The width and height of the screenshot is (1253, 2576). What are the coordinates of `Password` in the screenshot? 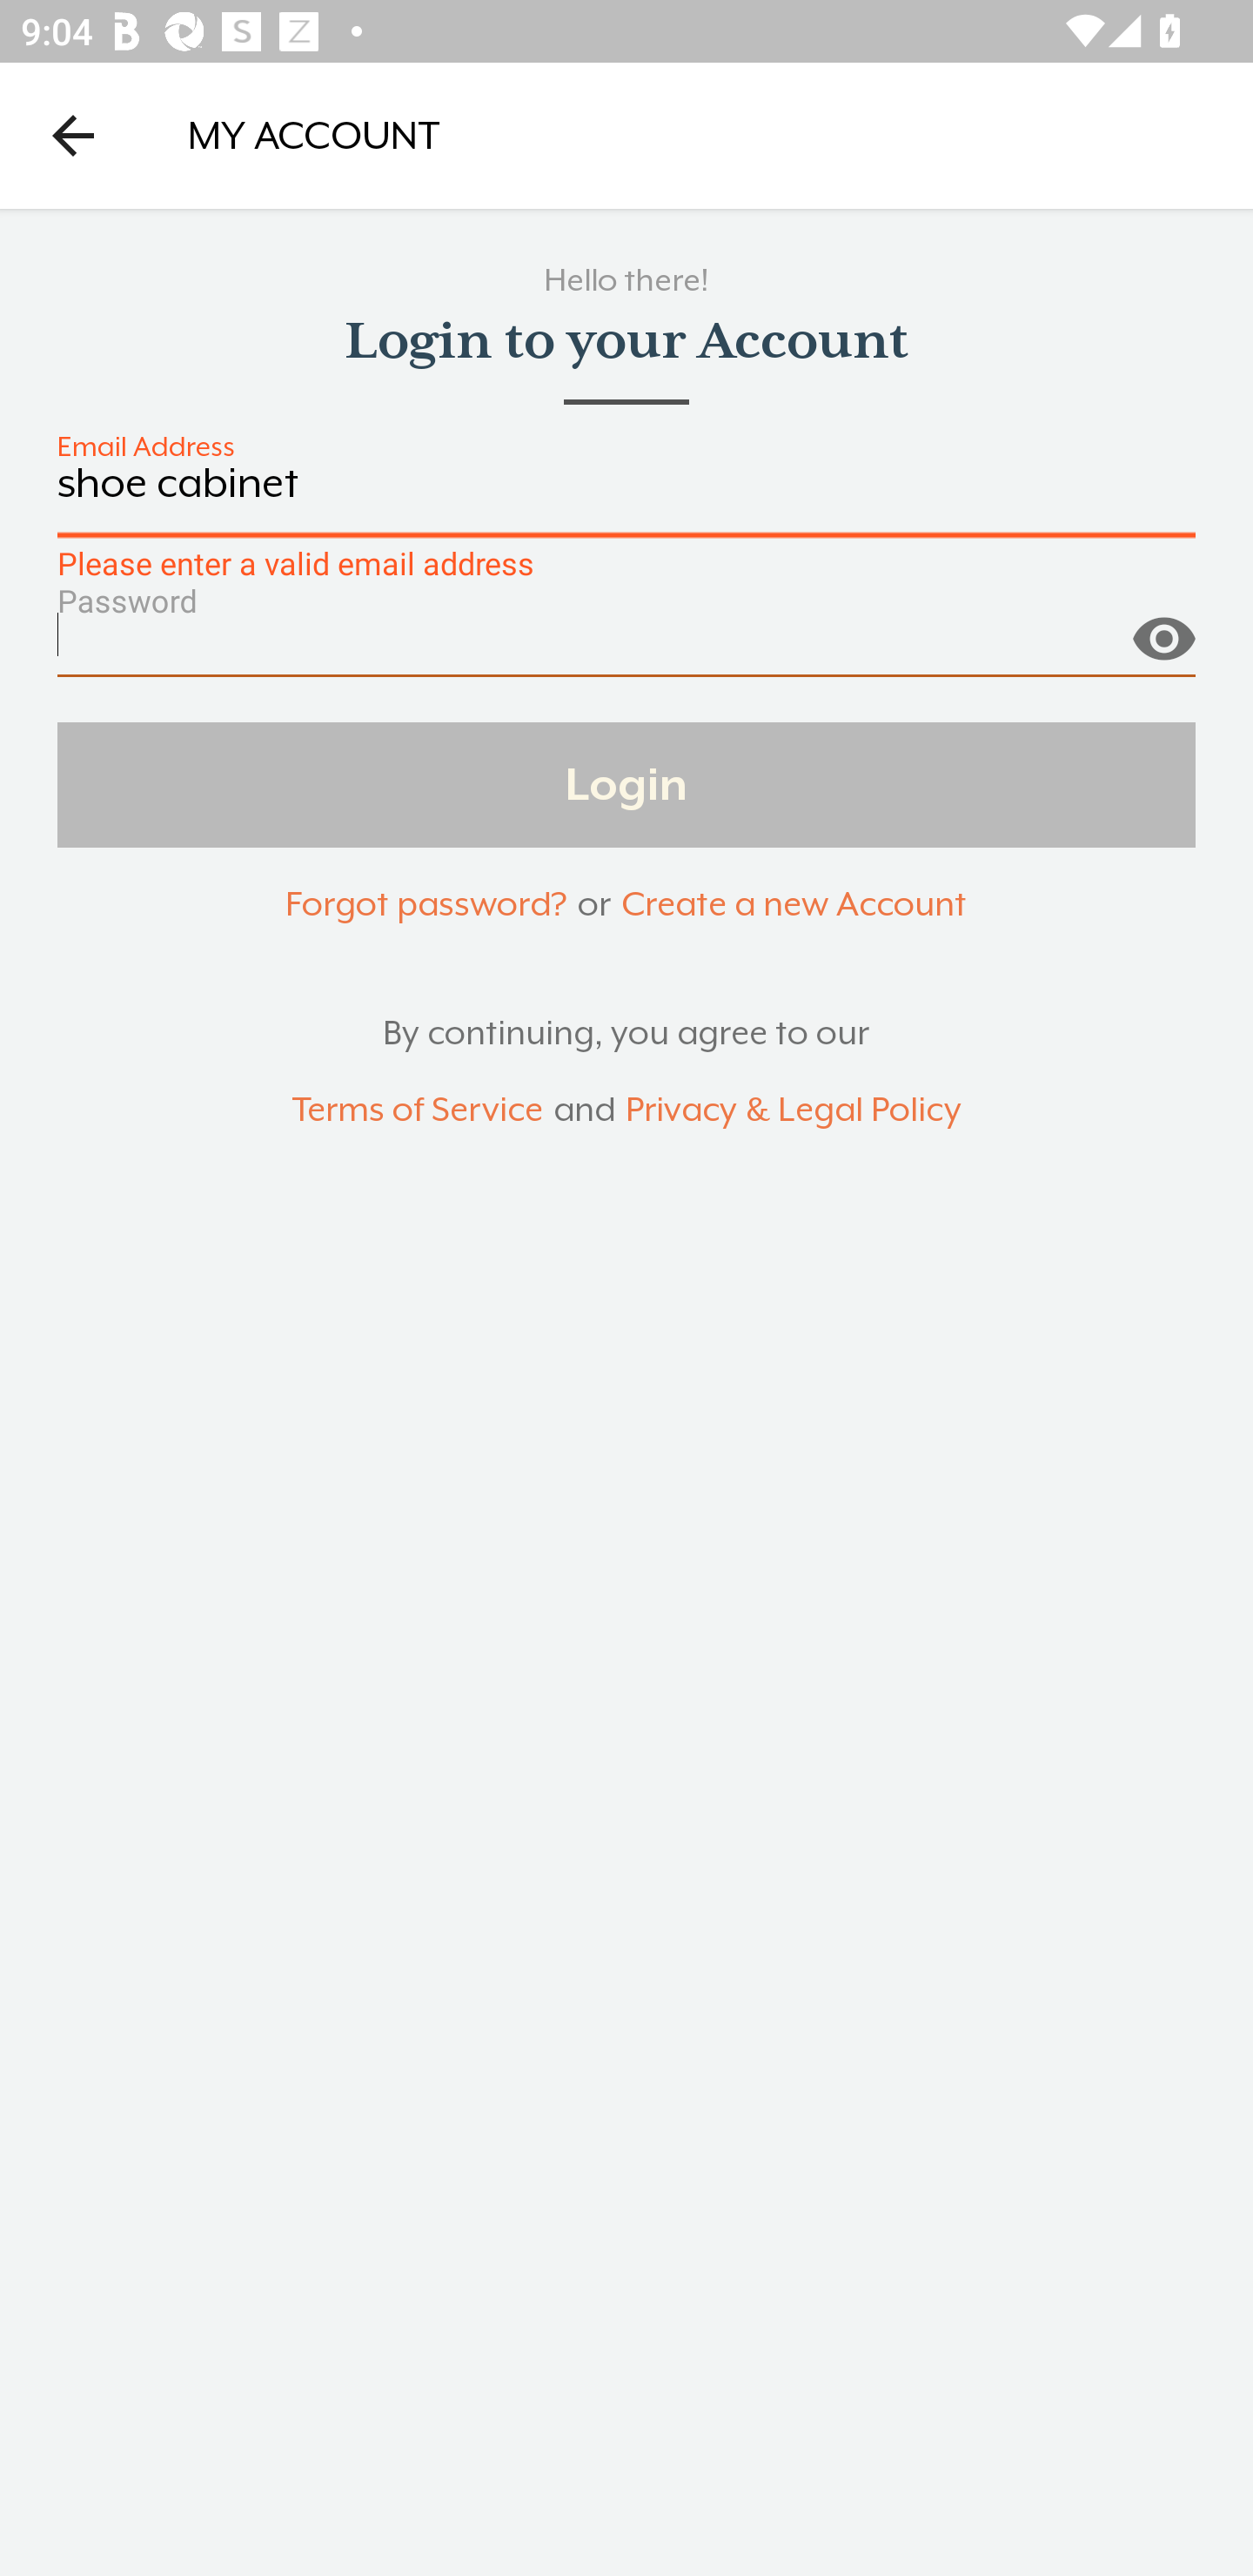 It's located at (626, 646).